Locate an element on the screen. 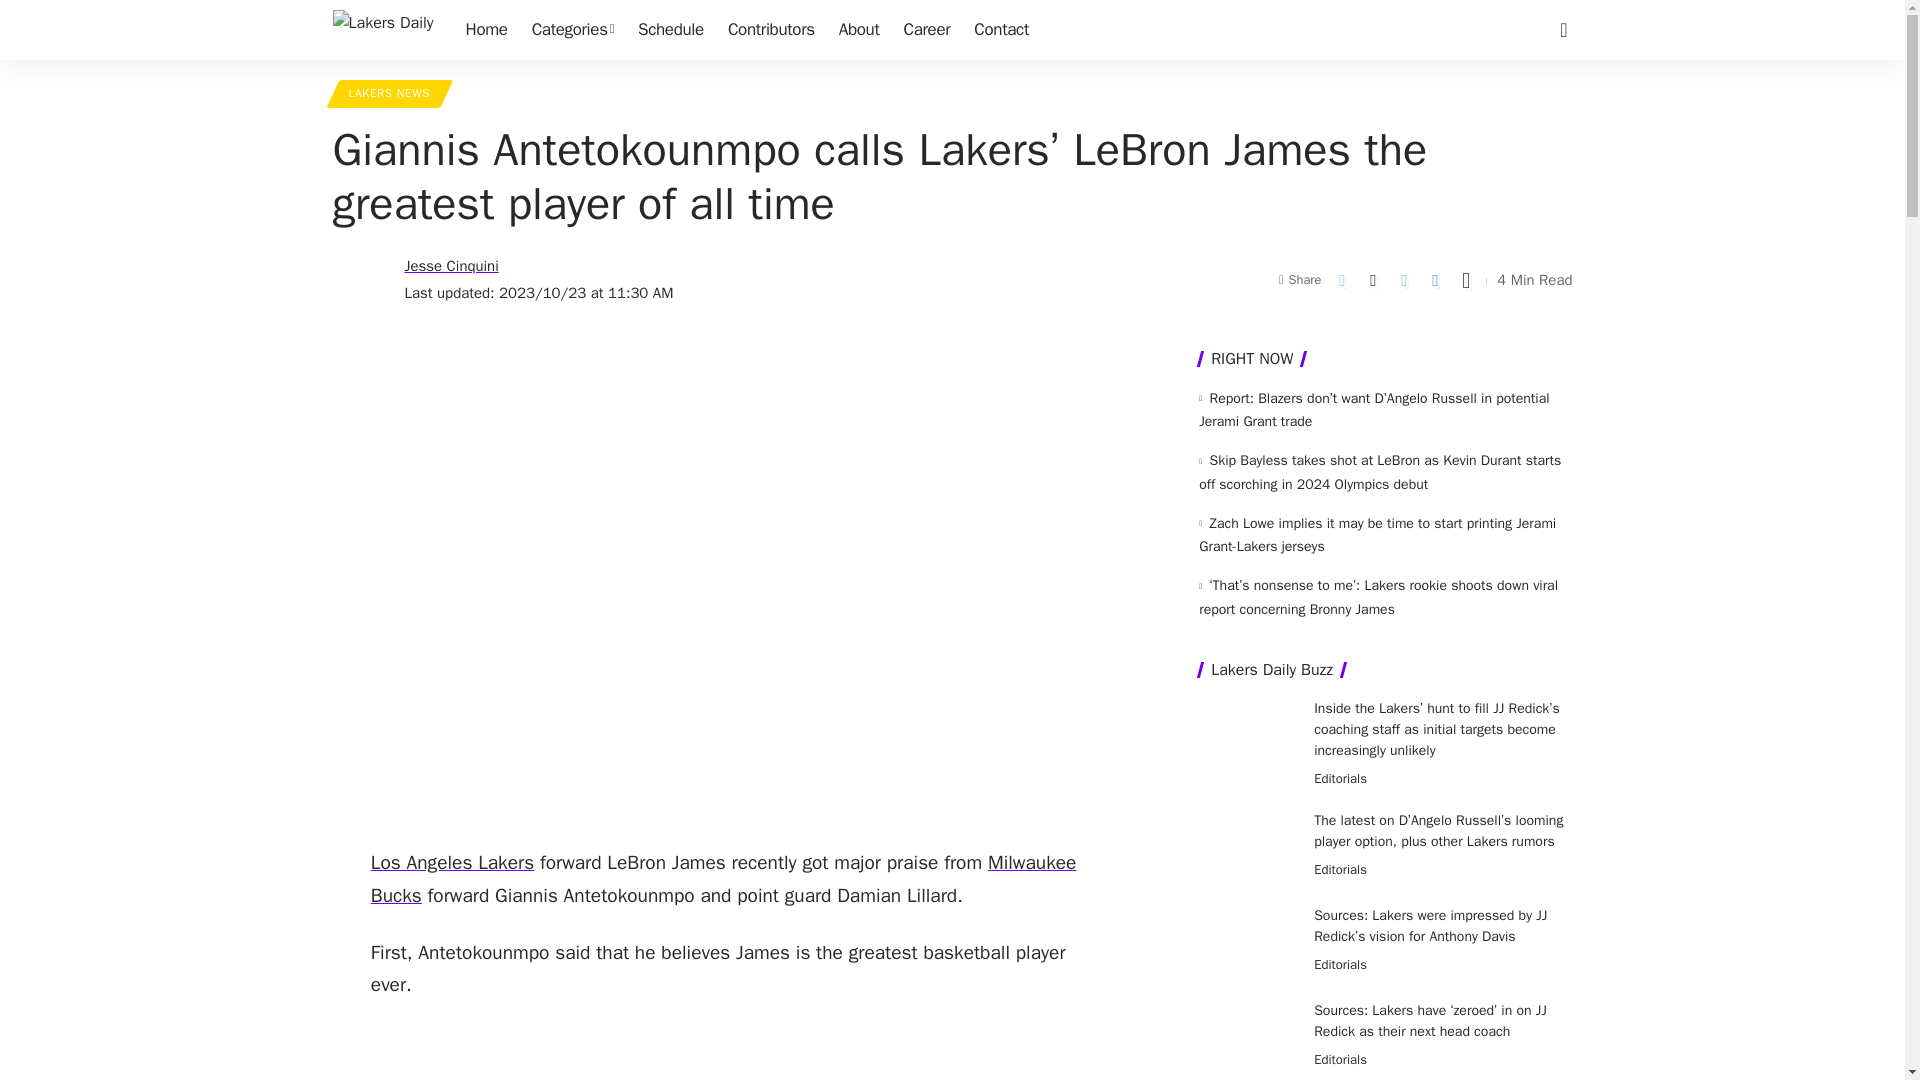 Image resolution: width=1920 pixels, height=1080 pixels. Categories is located at coordinates (572, 30).